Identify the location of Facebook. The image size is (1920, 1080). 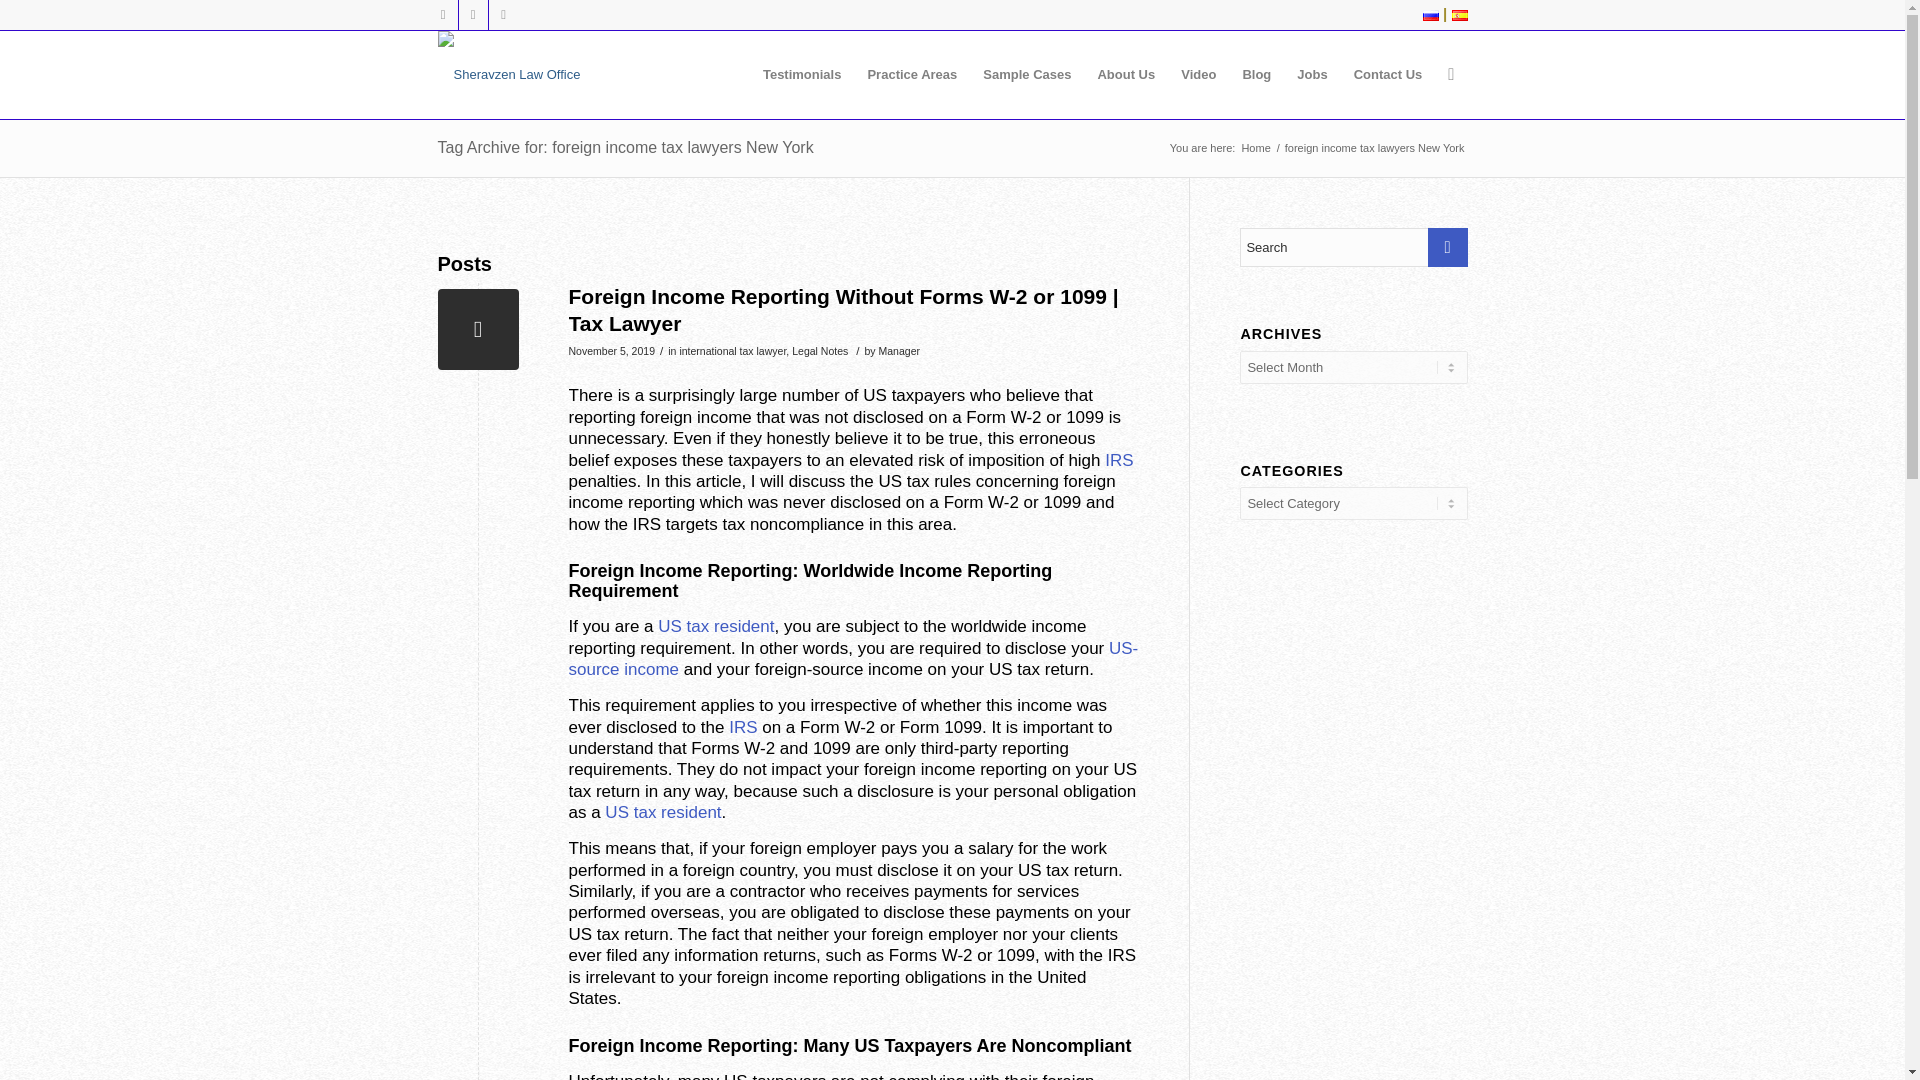
(502, 15).